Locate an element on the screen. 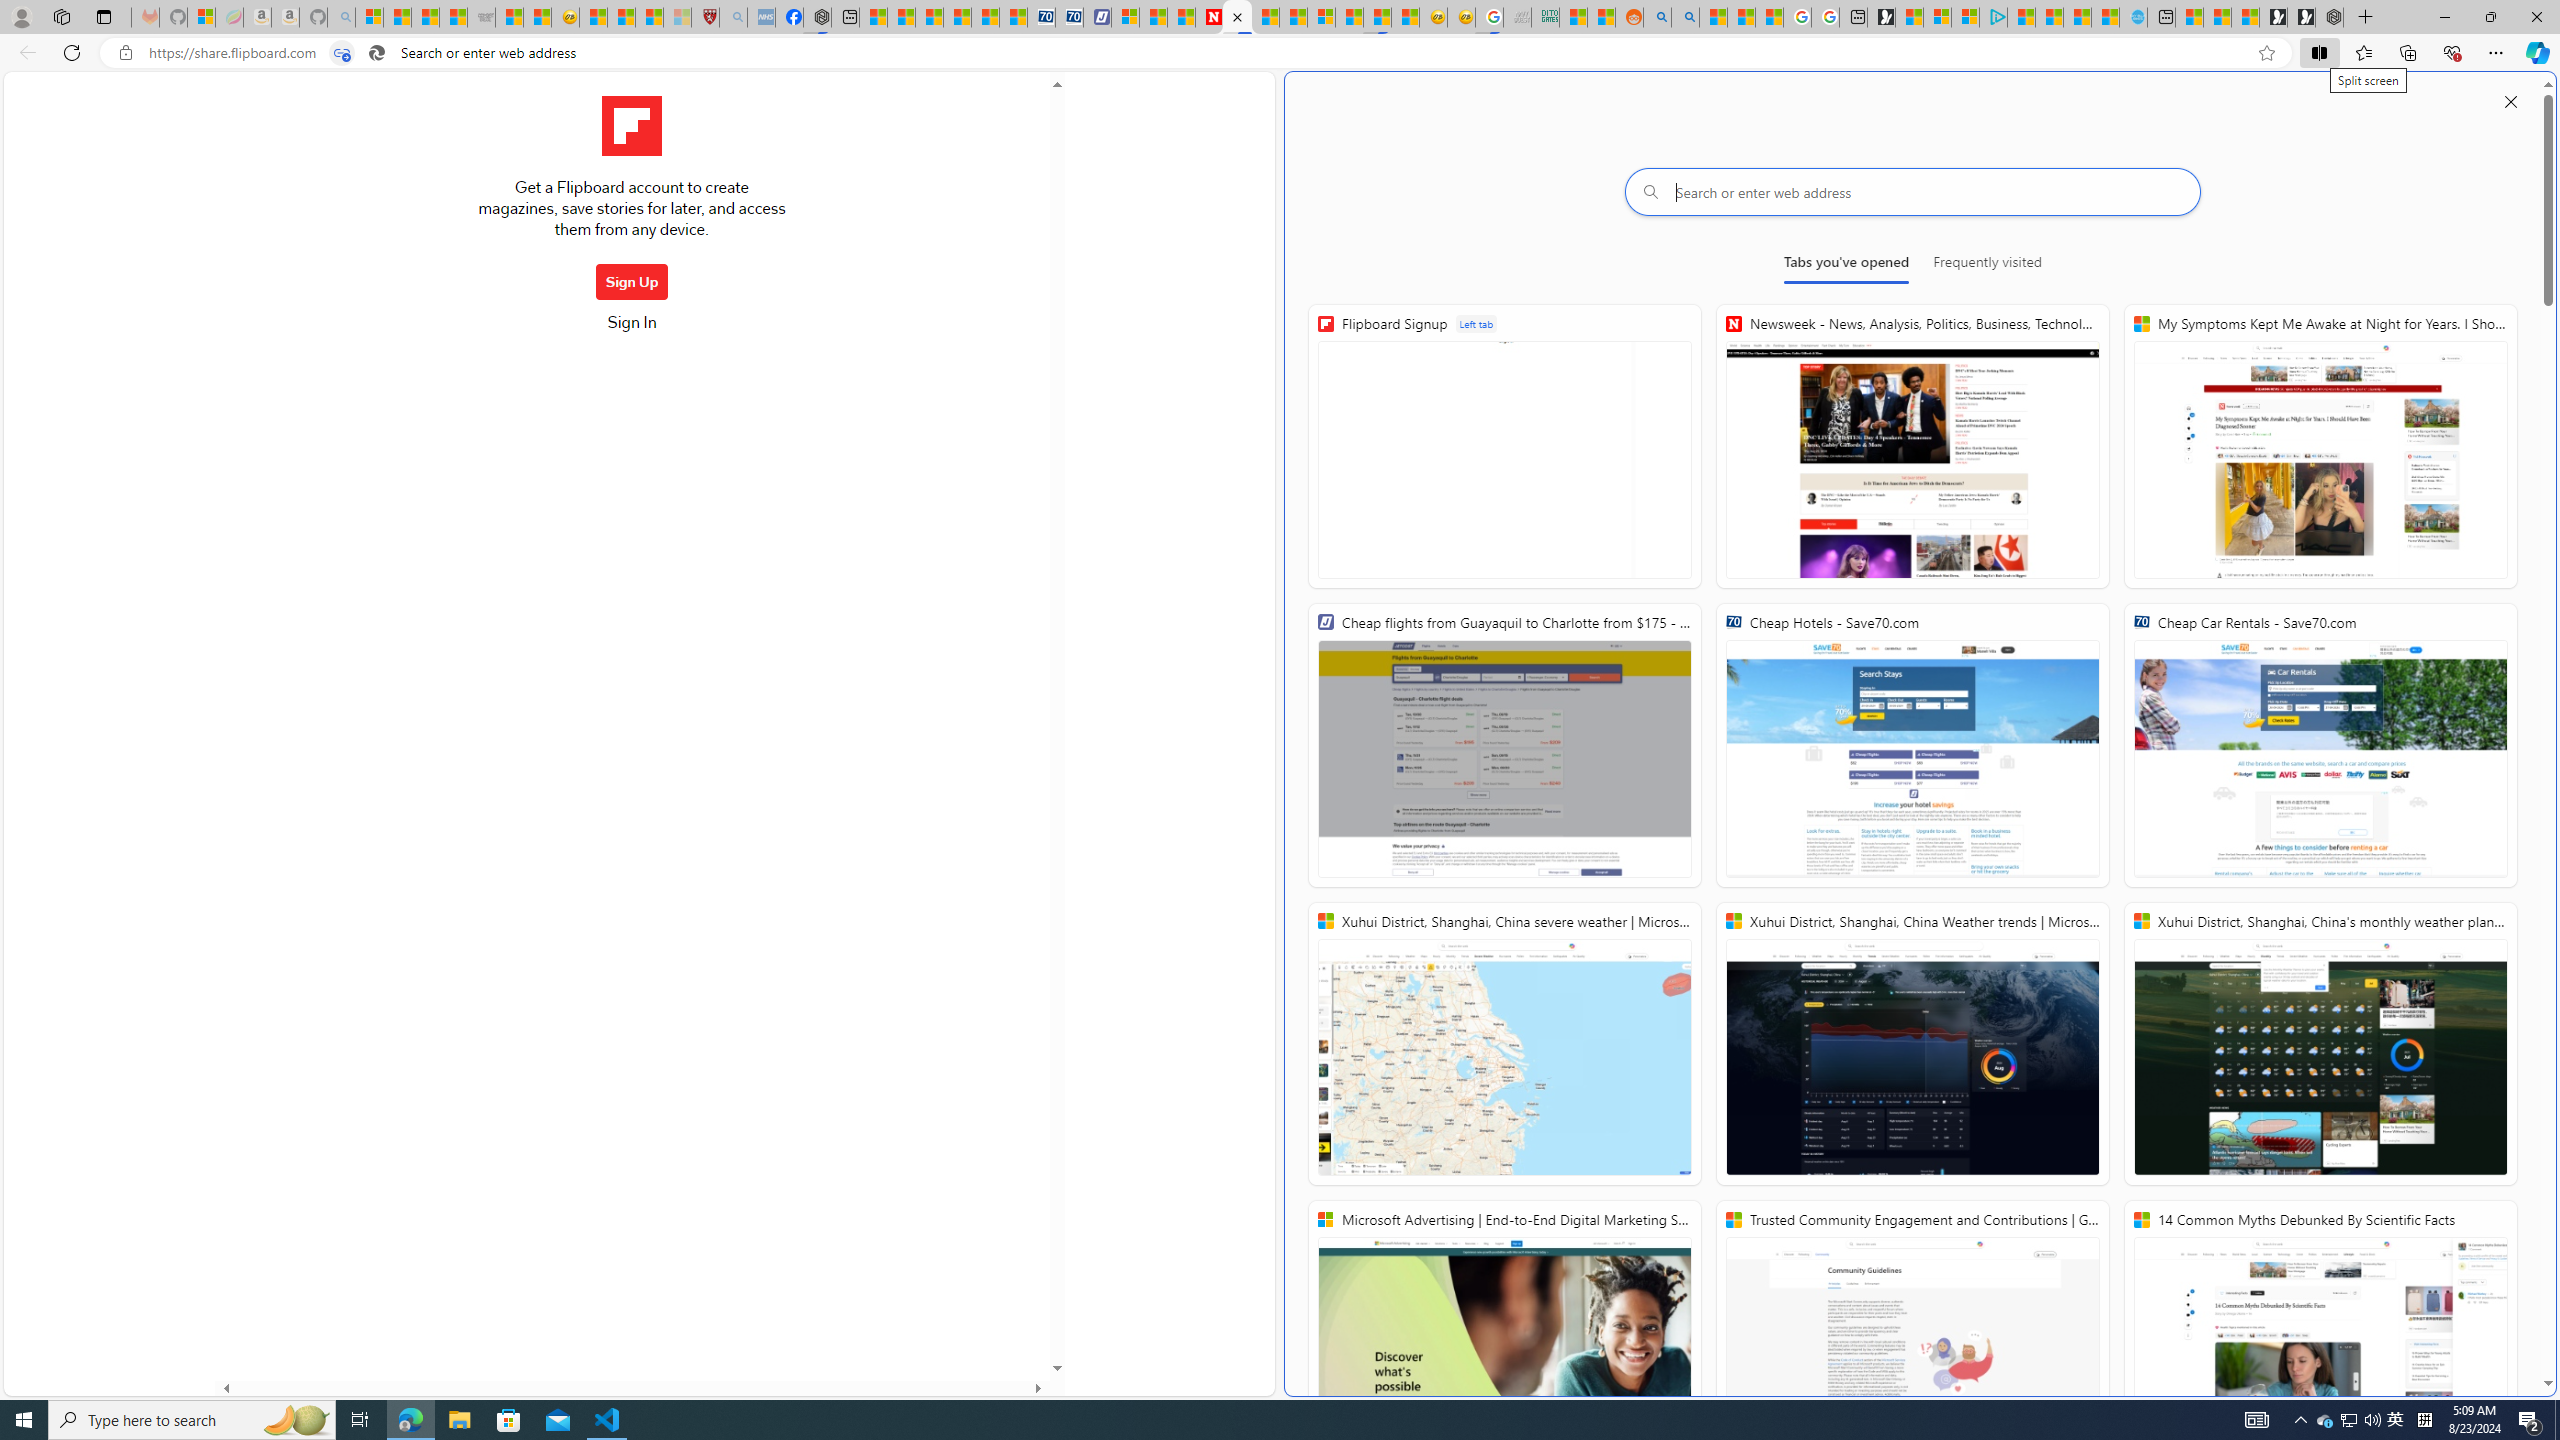 The image size is (2560, 1440). Utah sues federal government - Search is located at coordinates (1686, 17).